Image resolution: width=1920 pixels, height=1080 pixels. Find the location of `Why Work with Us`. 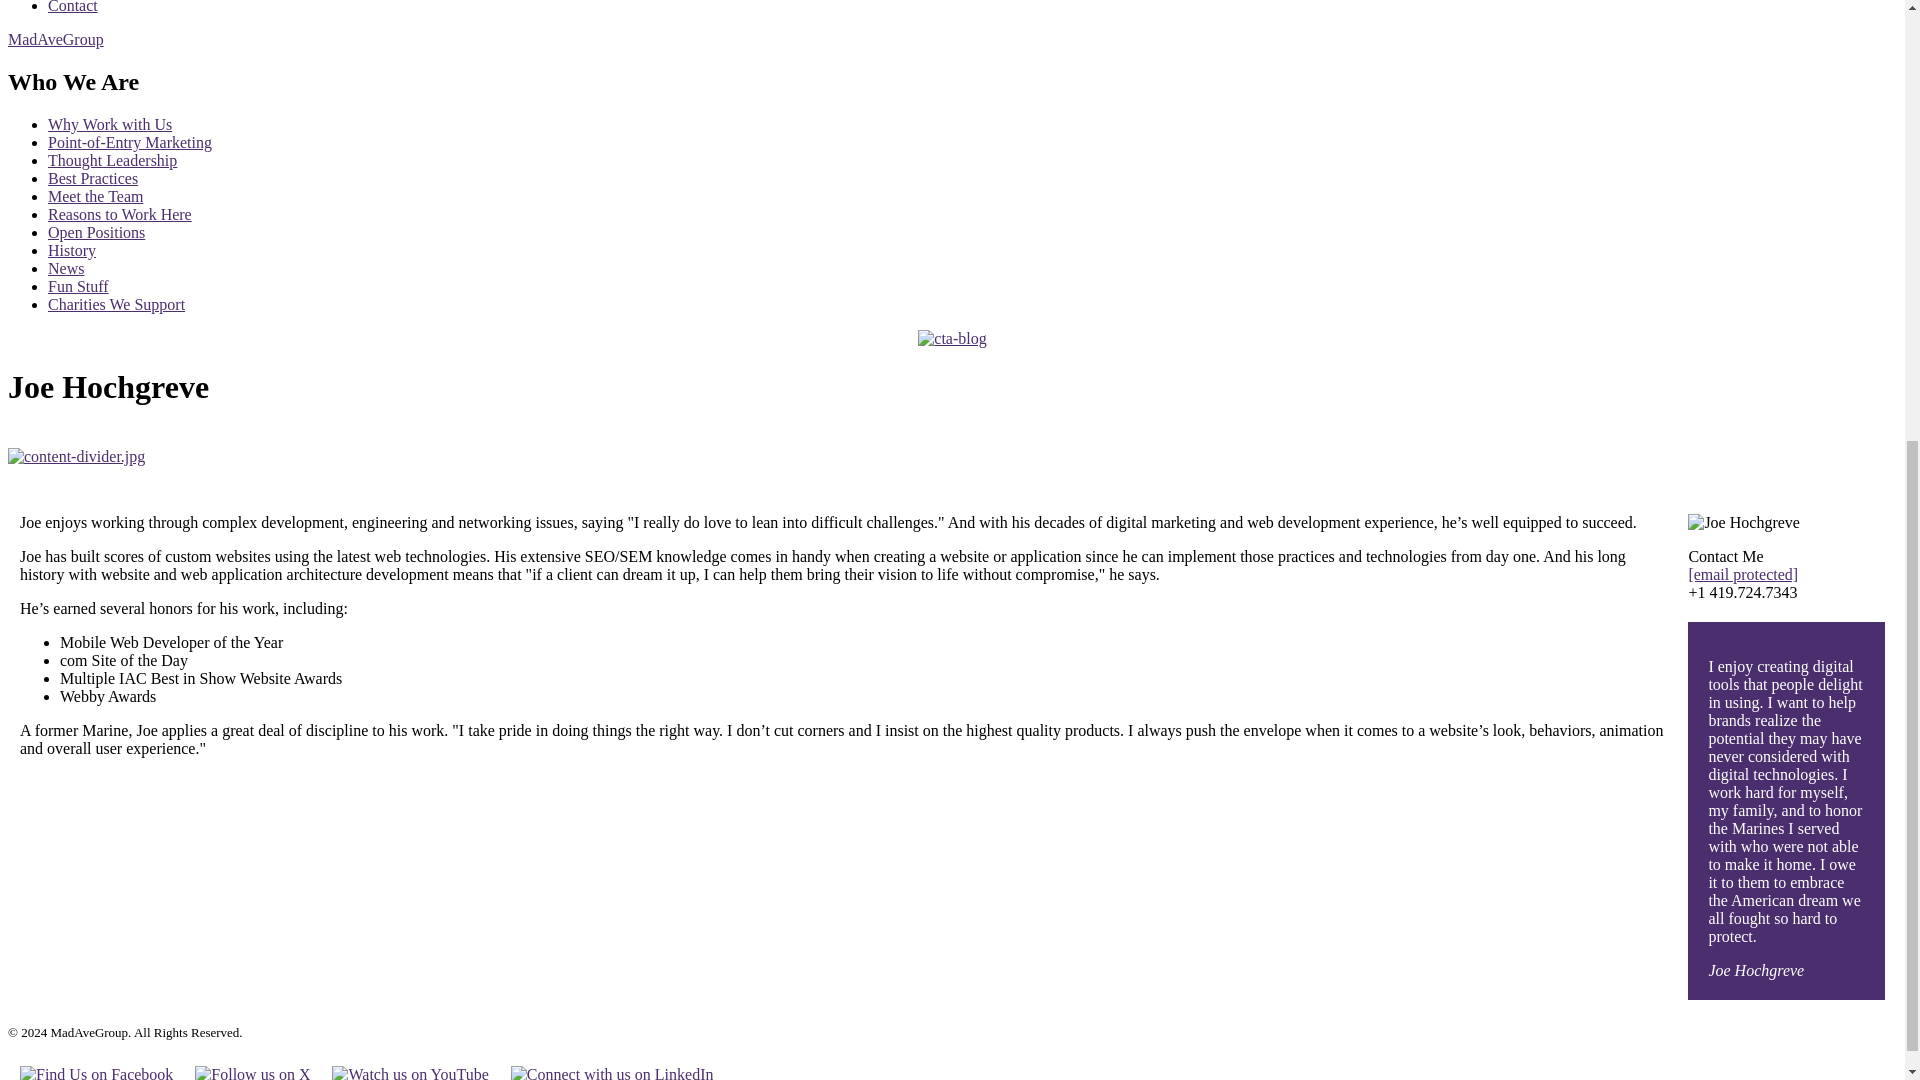

Why Work with Us is located at coordinates (110, 124).